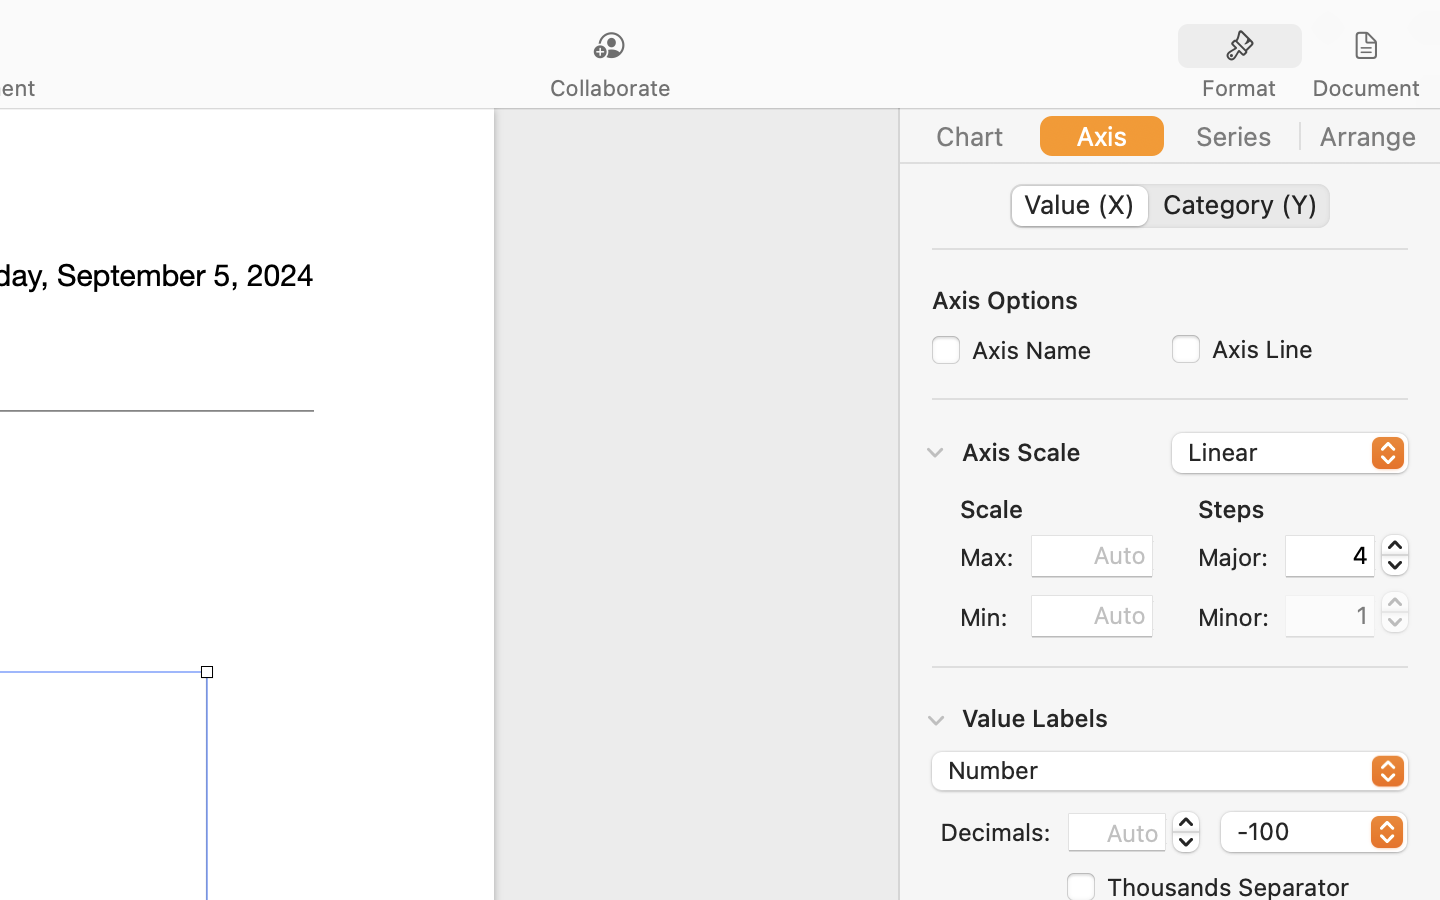  I want to click on Min:, so click(987, 617).